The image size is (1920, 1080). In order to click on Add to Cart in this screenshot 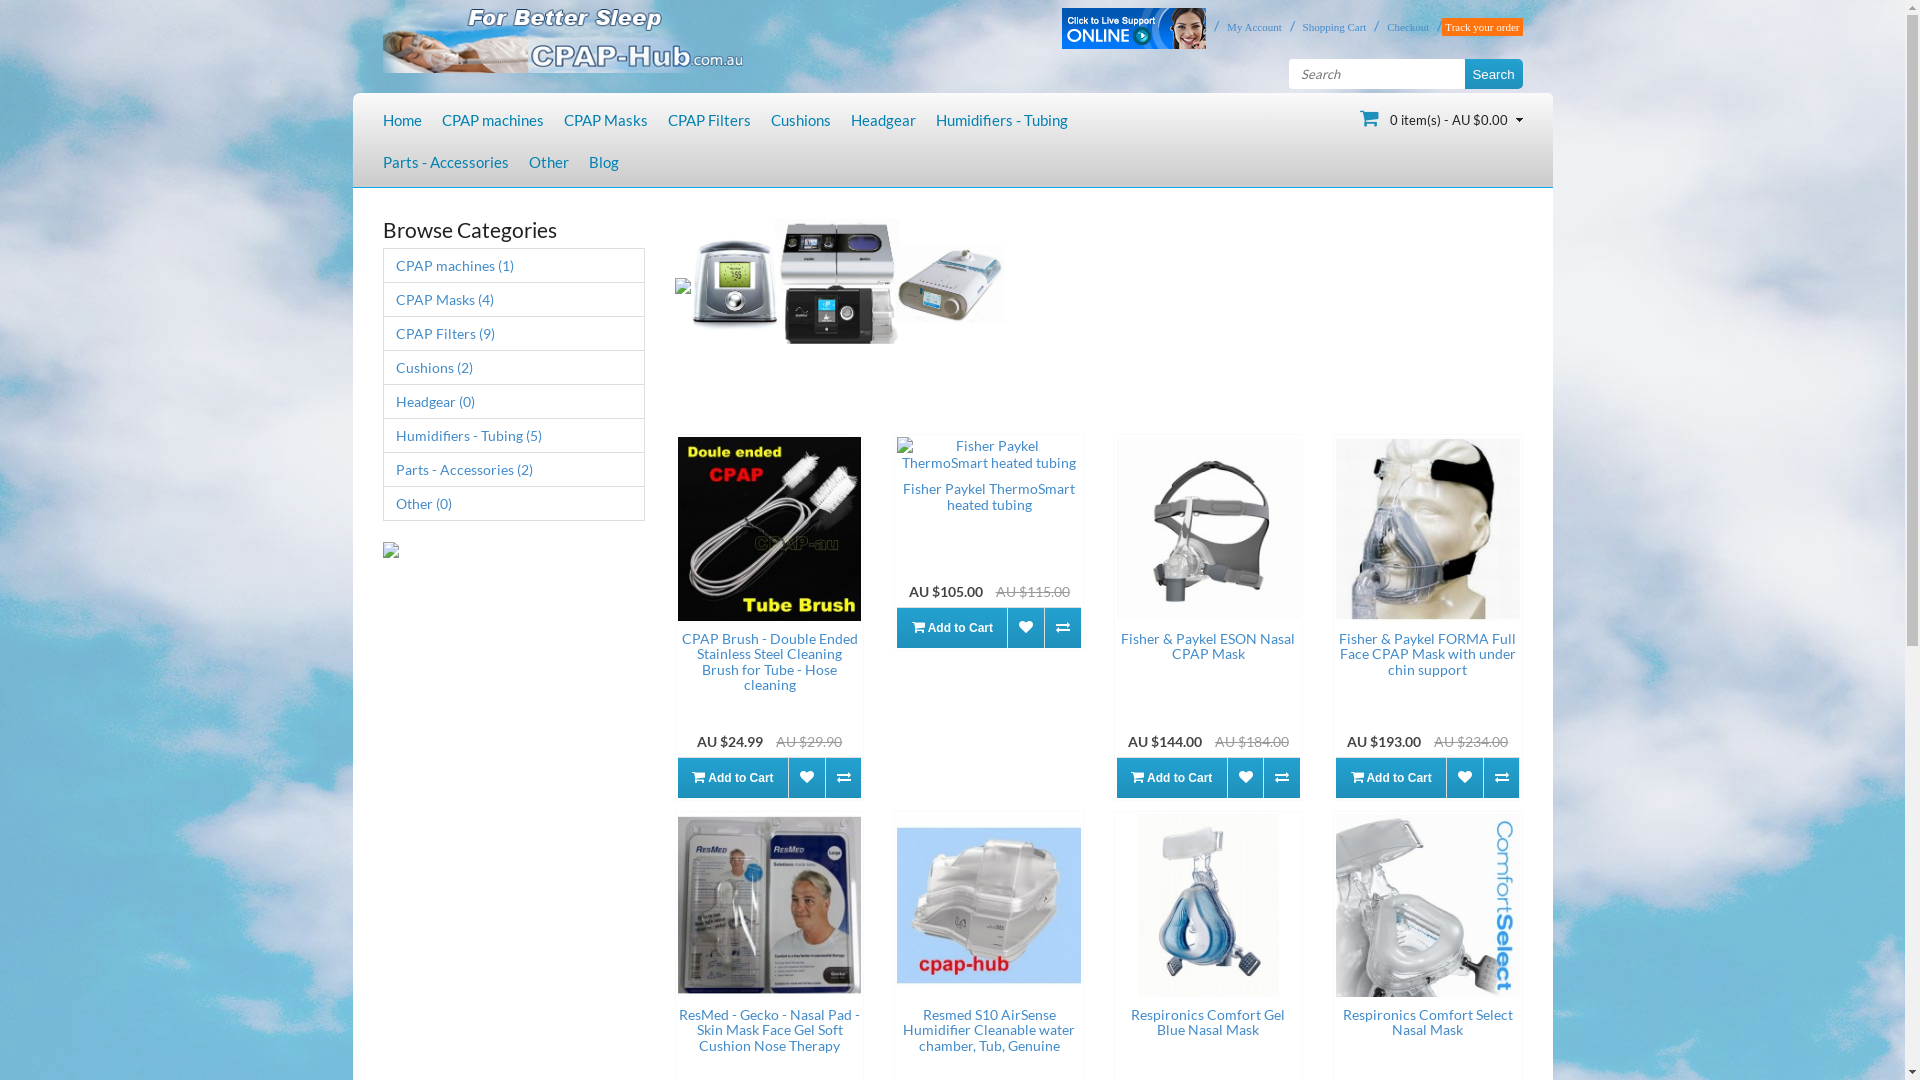, I will do `click(952, 628)`.